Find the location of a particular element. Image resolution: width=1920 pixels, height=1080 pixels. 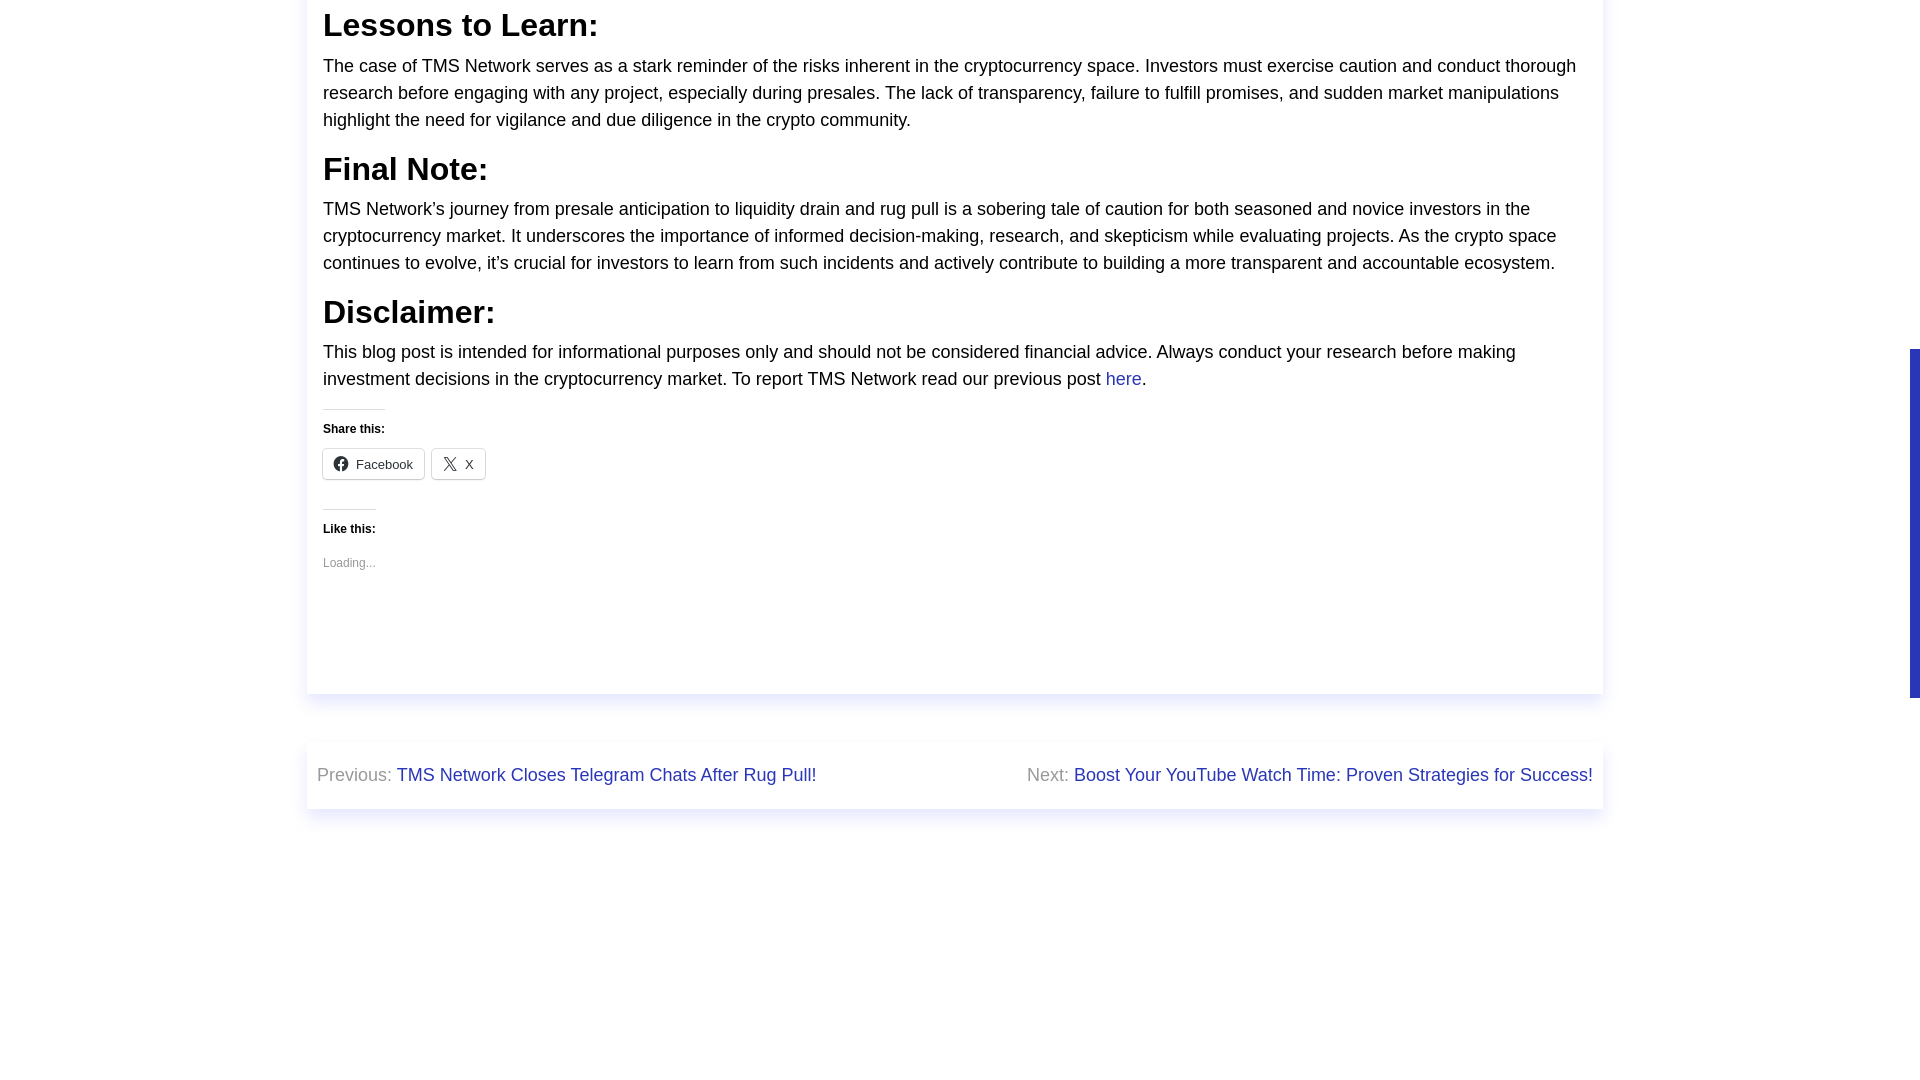

Click to share on Facebook is located at coordinates (373, 464).